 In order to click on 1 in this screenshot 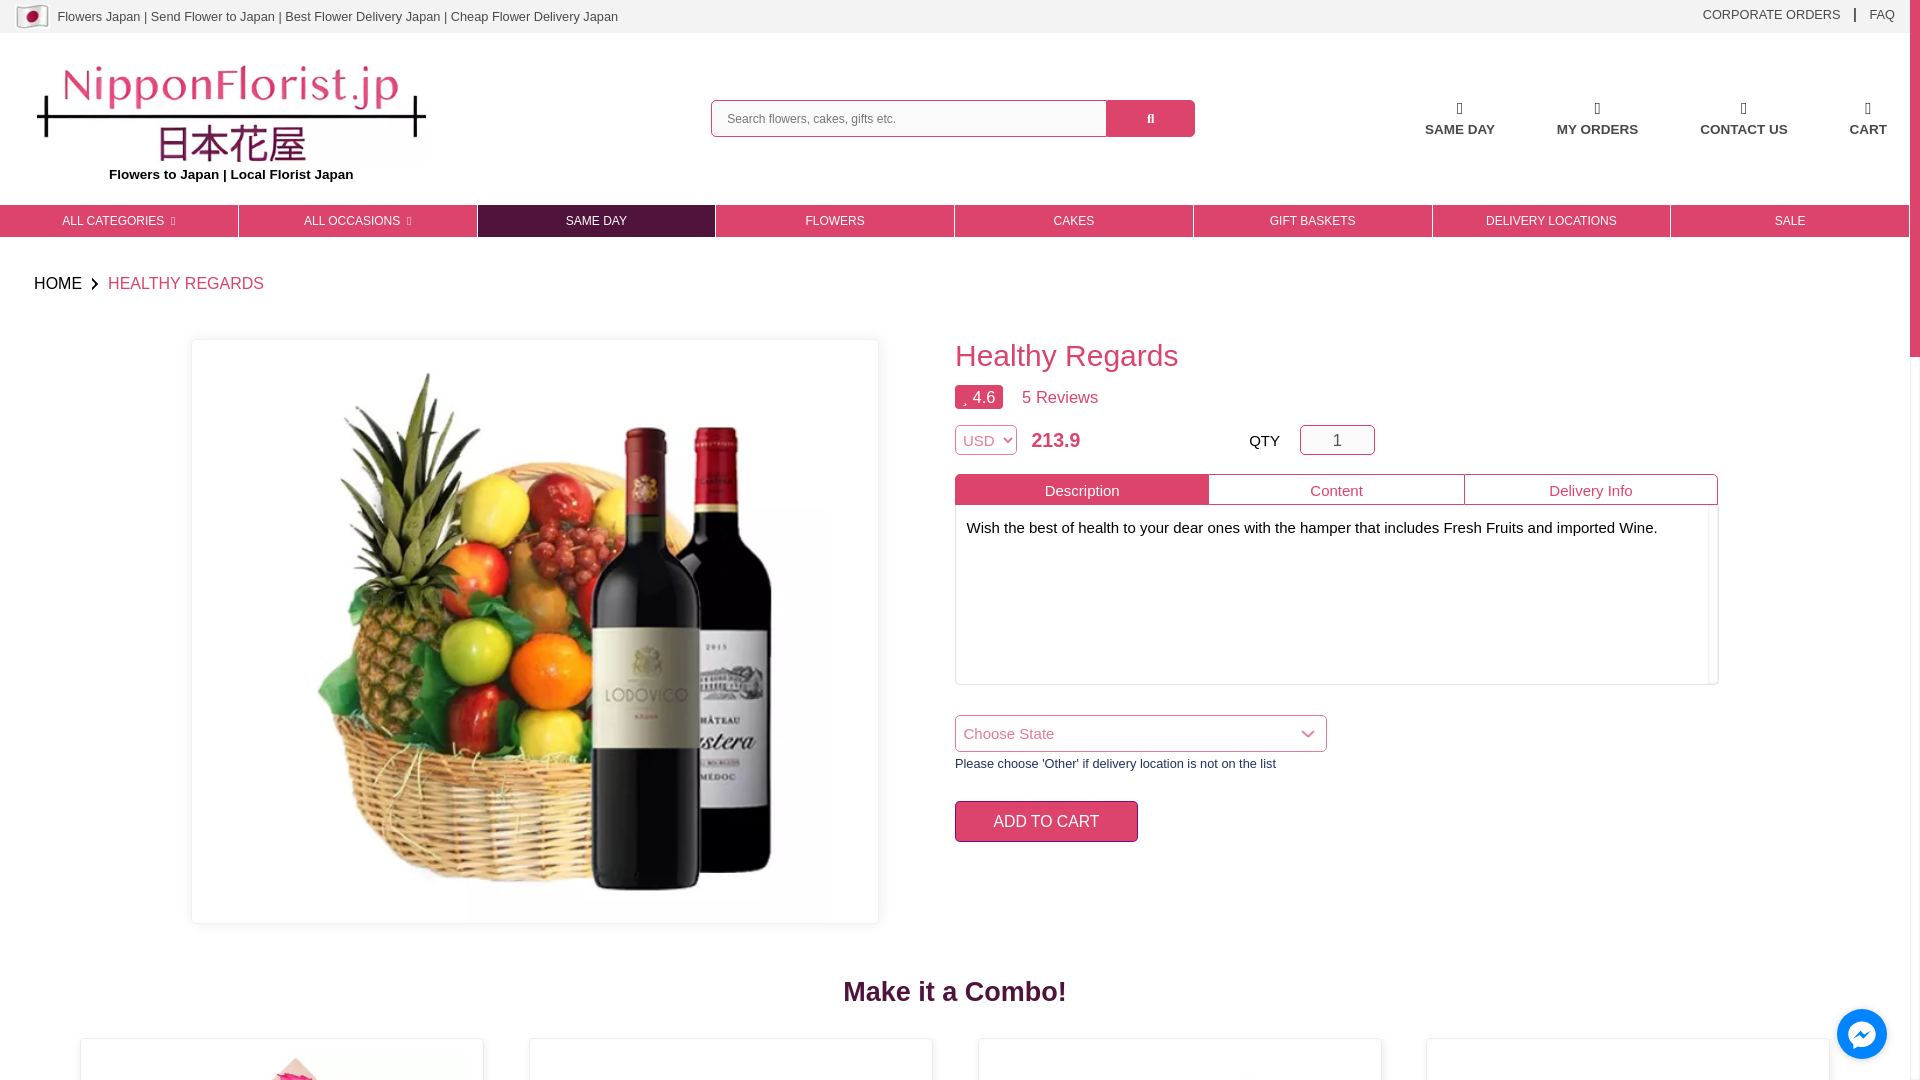, I will do `click(1338, 440)`.